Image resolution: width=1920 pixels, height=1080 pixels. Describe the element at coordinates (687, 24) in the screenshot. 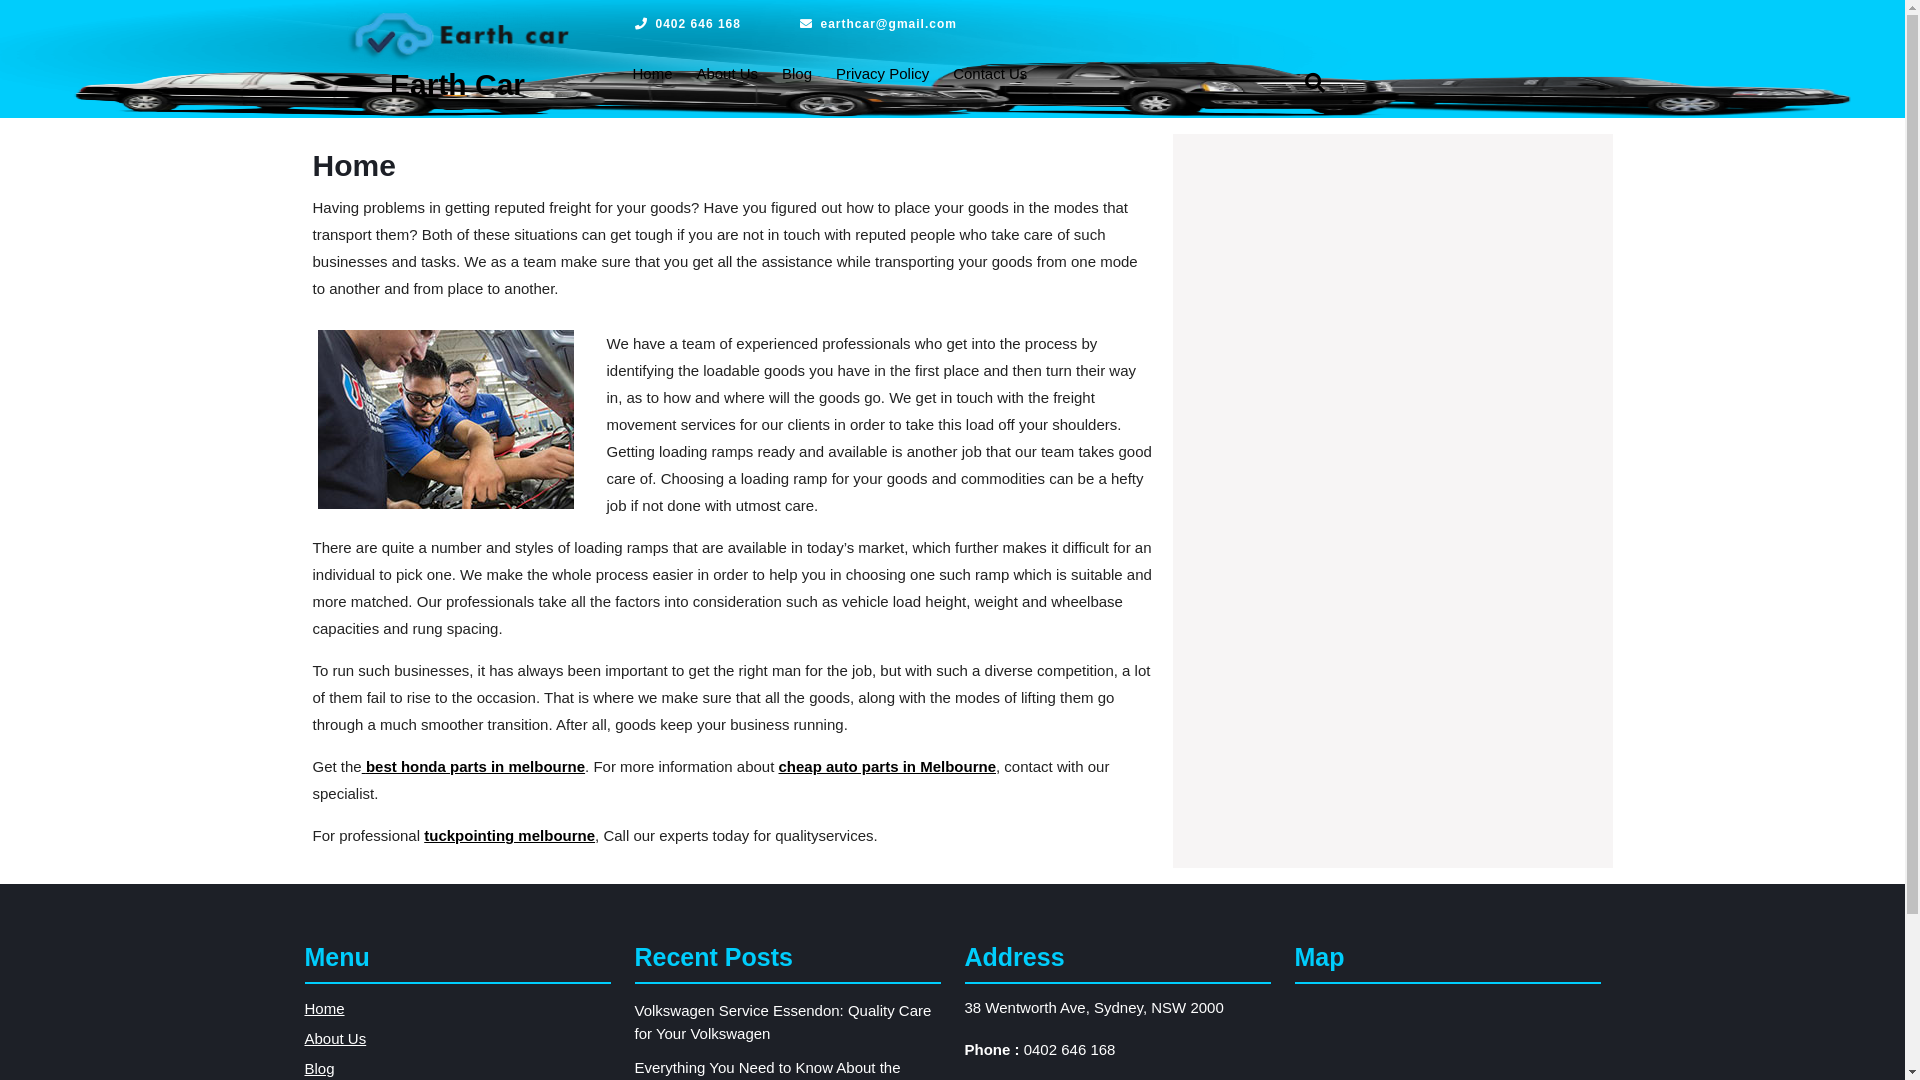

I see `0402 646 168
Phone Number` at that location.